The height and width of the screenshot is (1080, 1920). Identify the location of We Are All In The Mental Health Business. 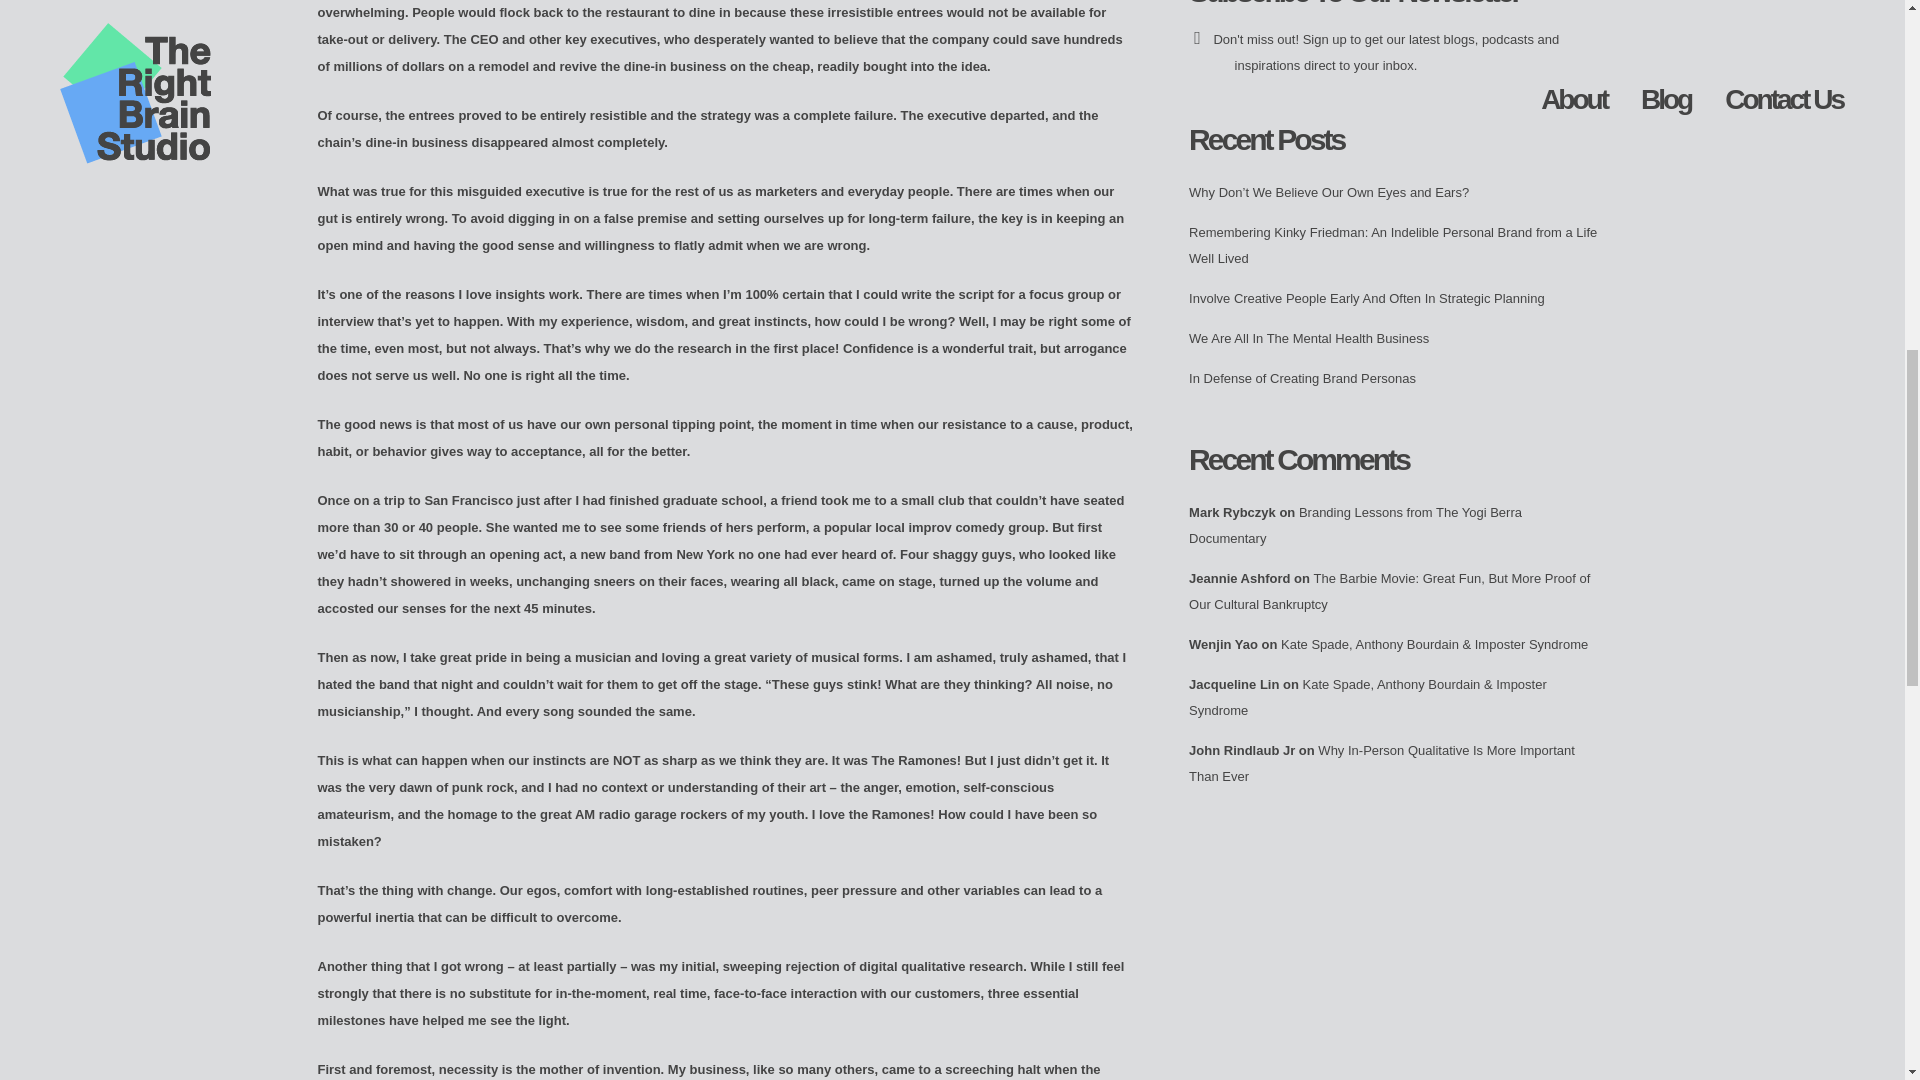
(1308, 338).